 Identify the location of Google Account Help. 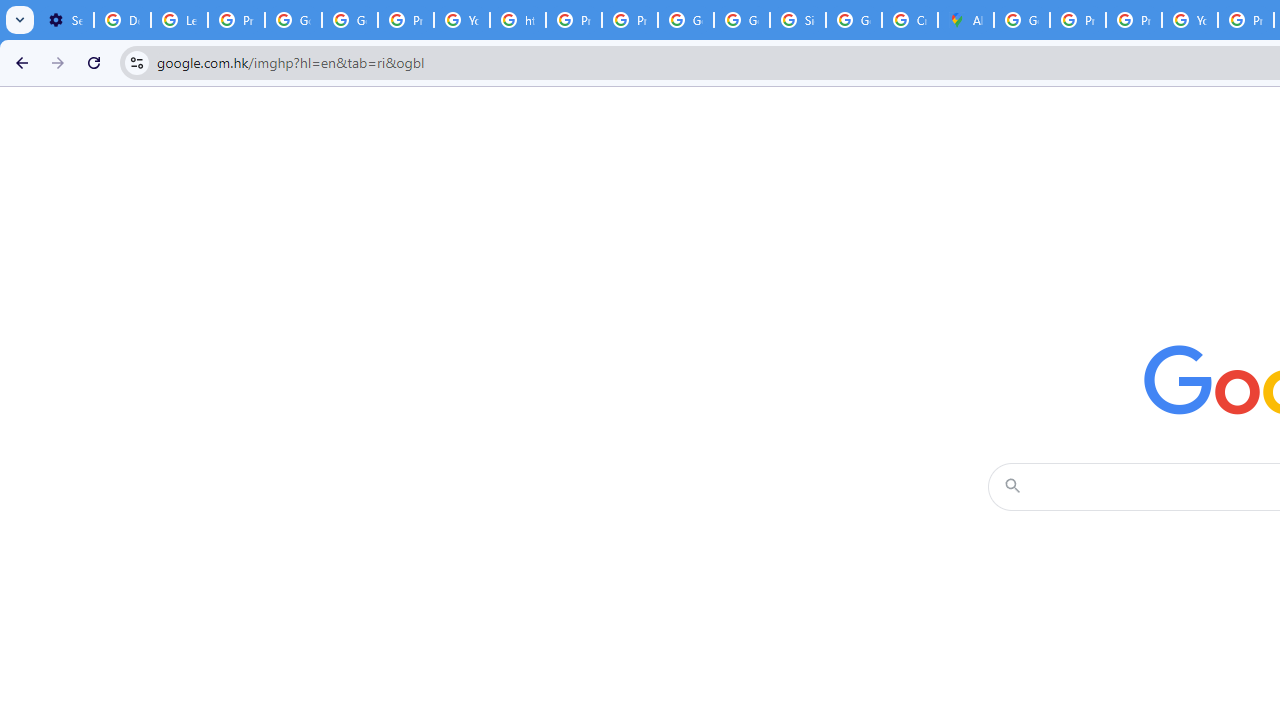
(294, 20).